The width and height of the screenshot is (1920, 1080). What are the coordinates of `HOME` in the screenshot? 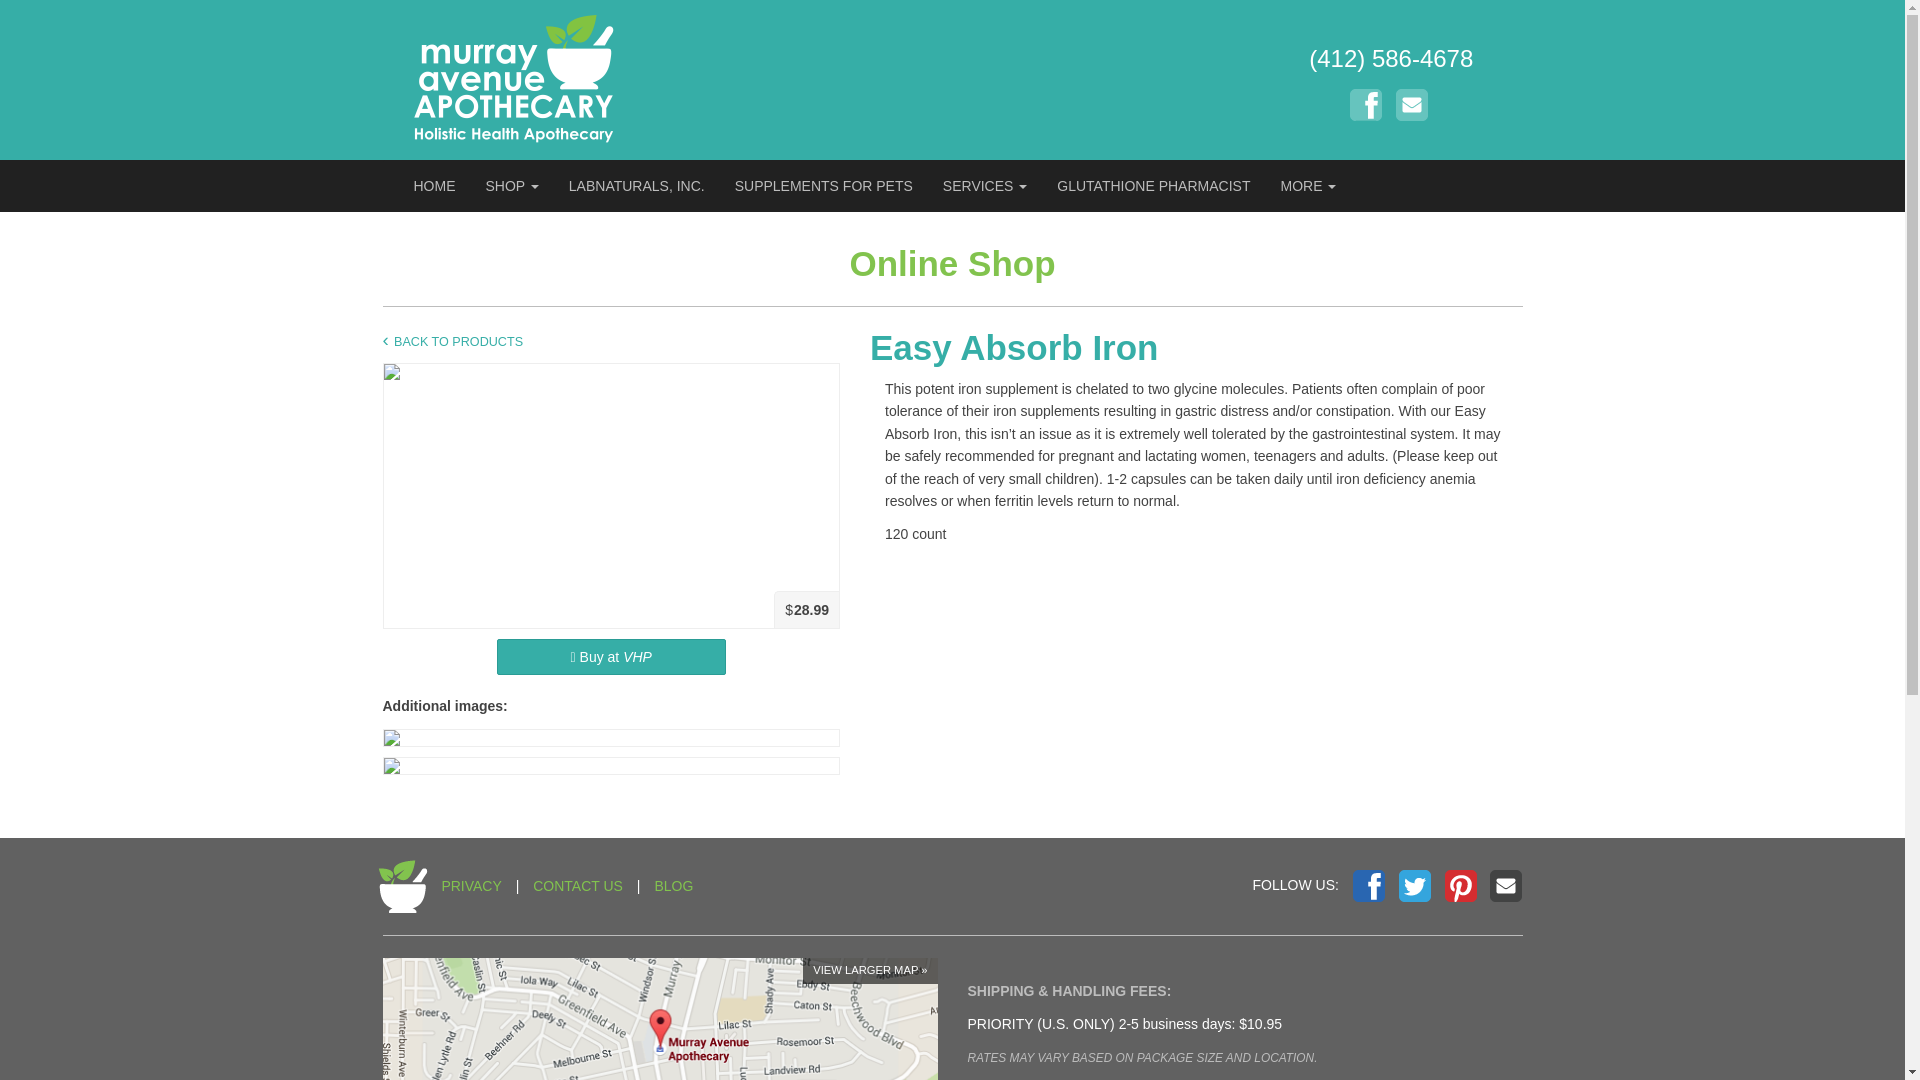 It's located at (434, 185).